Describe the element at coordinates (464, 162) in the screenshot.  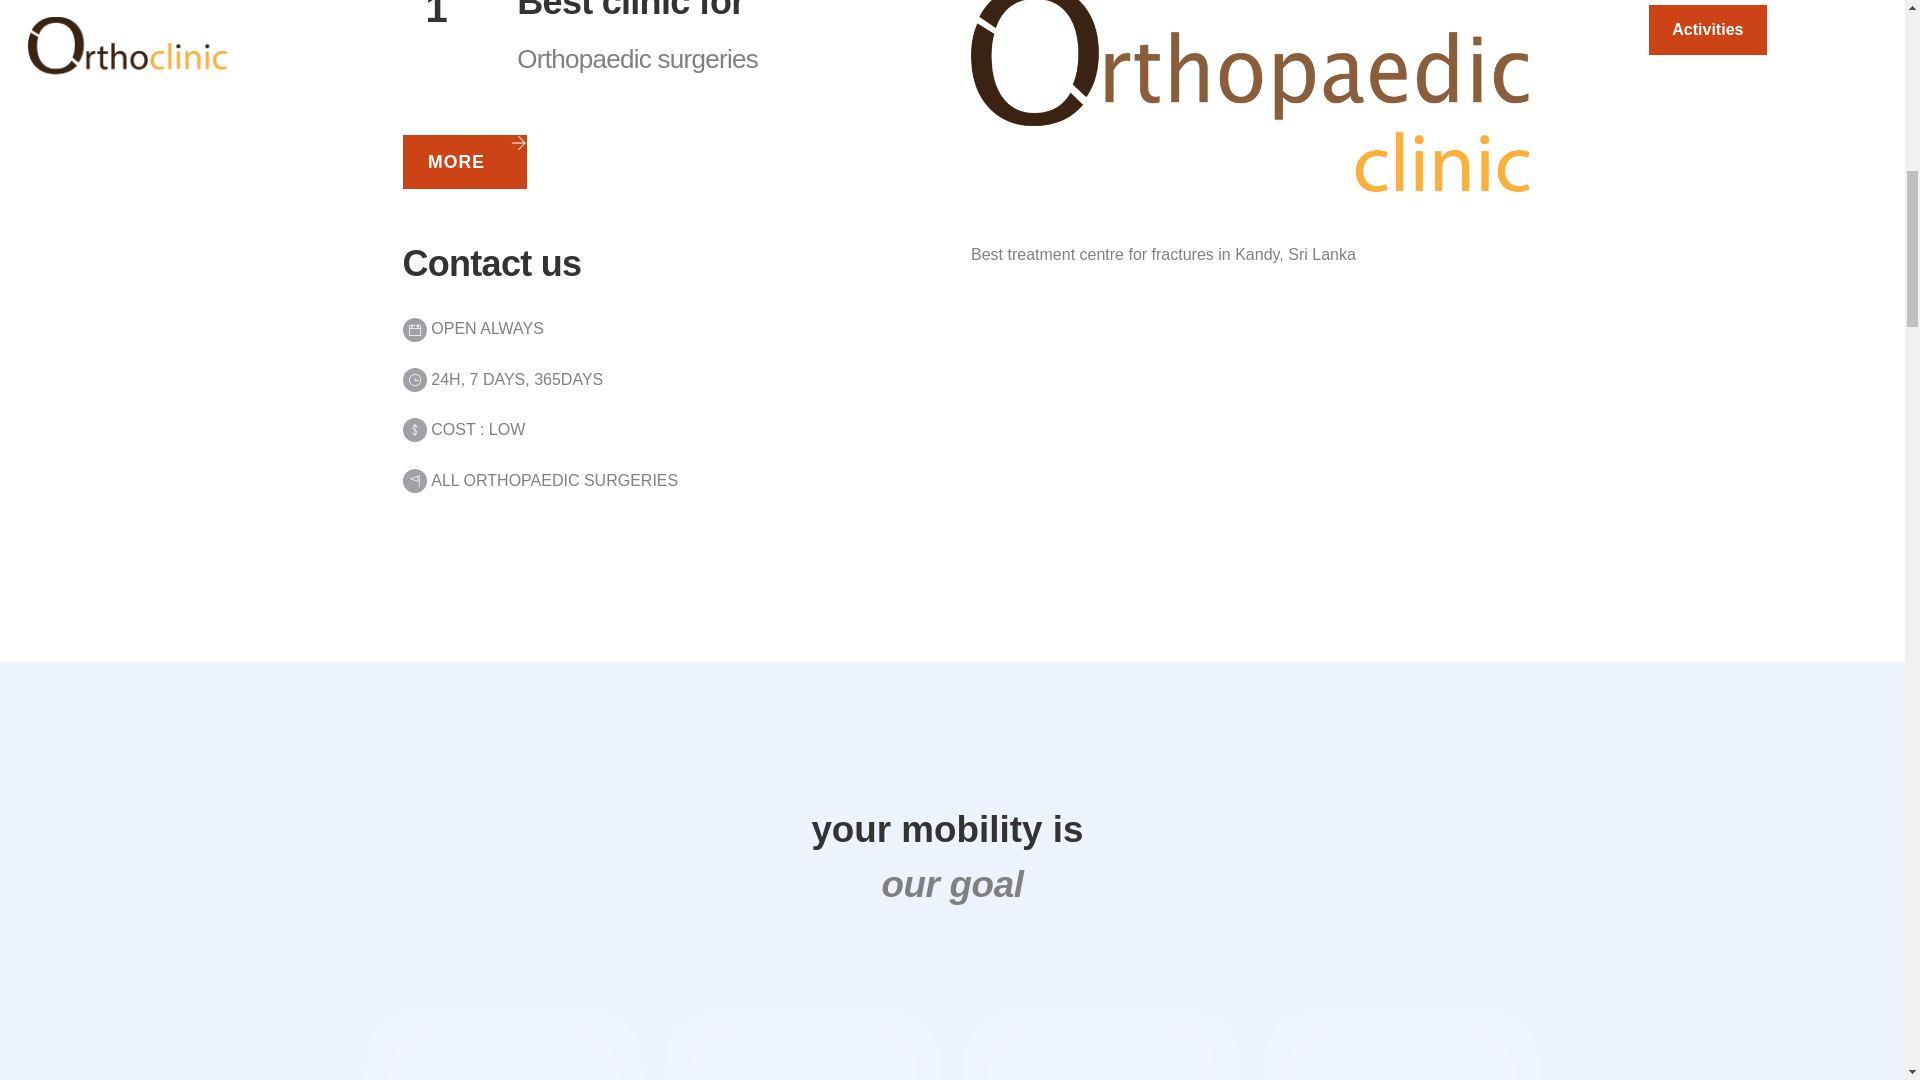
I see `MORE` at that location.